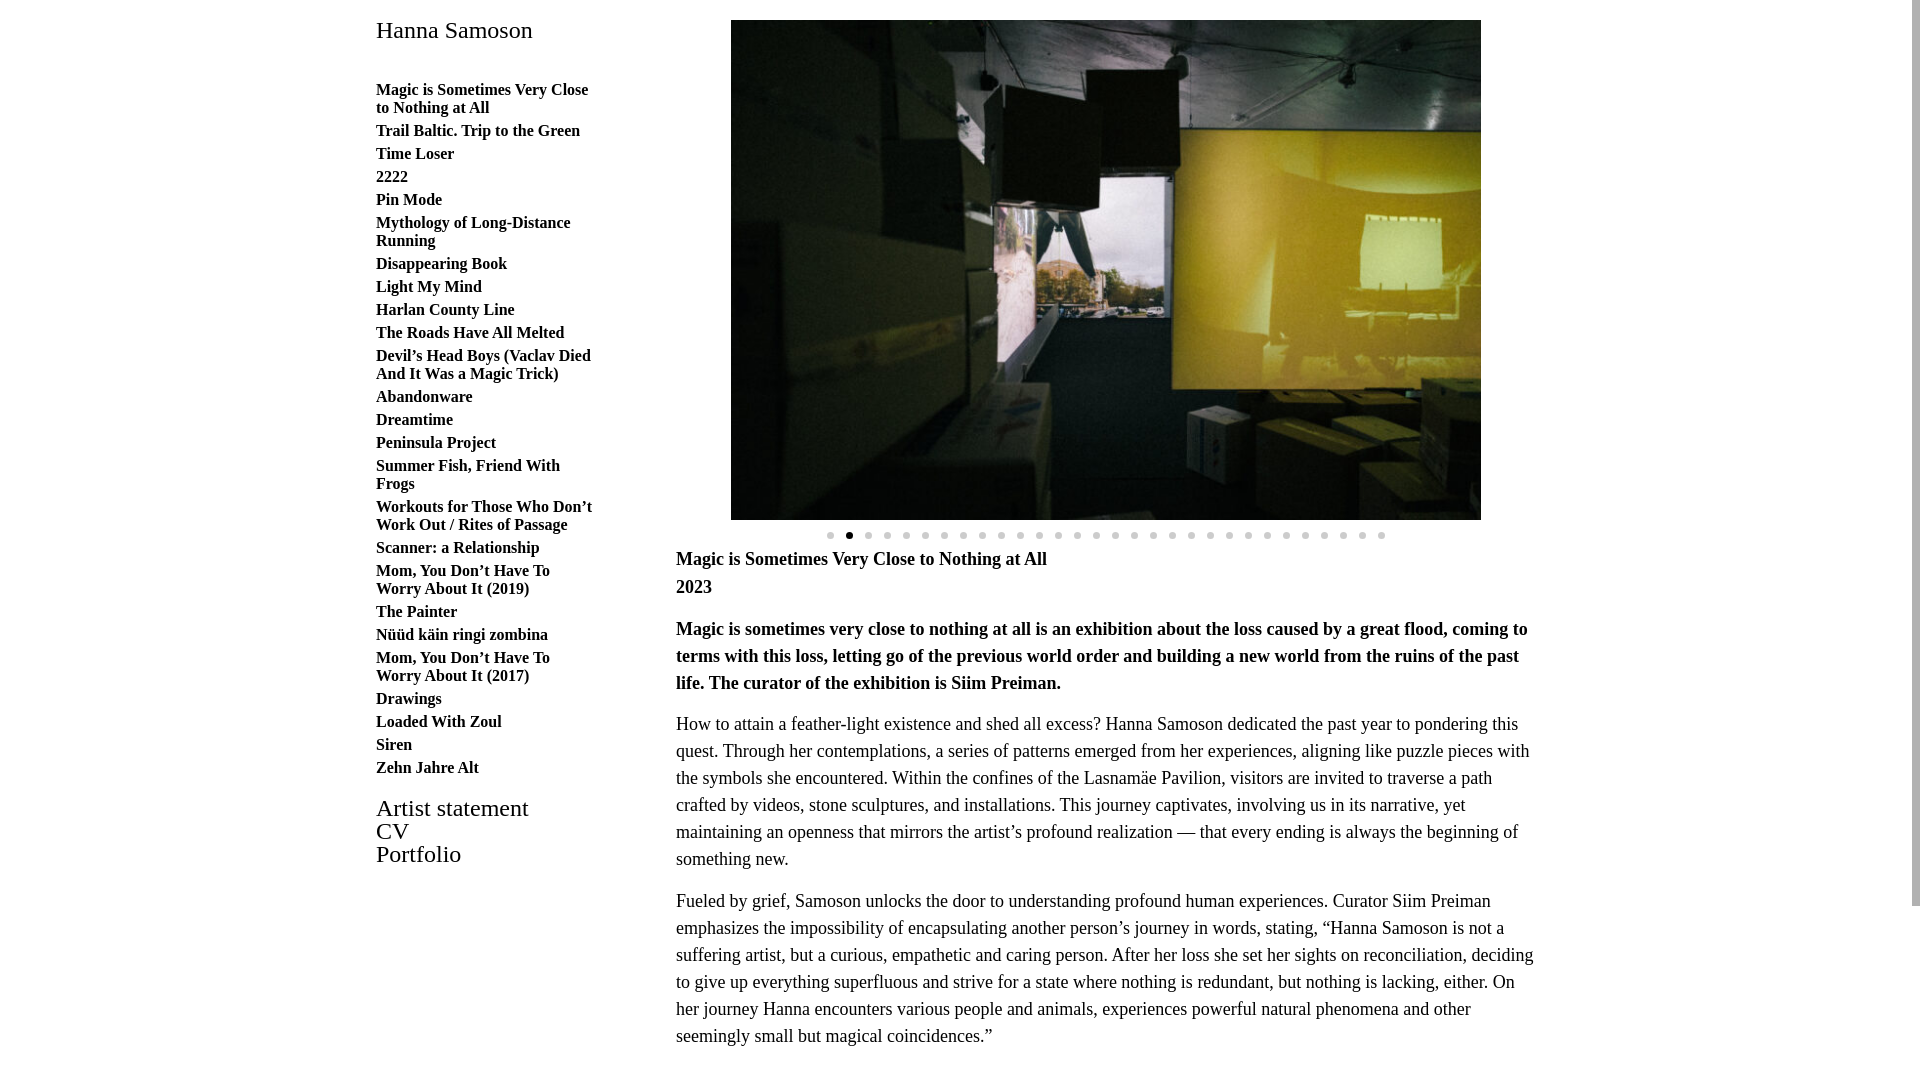 The width and height of the screenshot is (1920, 1080). Describe the element at coordinates (414, 153) in the screenshot. I see `Time Loser` at that location.